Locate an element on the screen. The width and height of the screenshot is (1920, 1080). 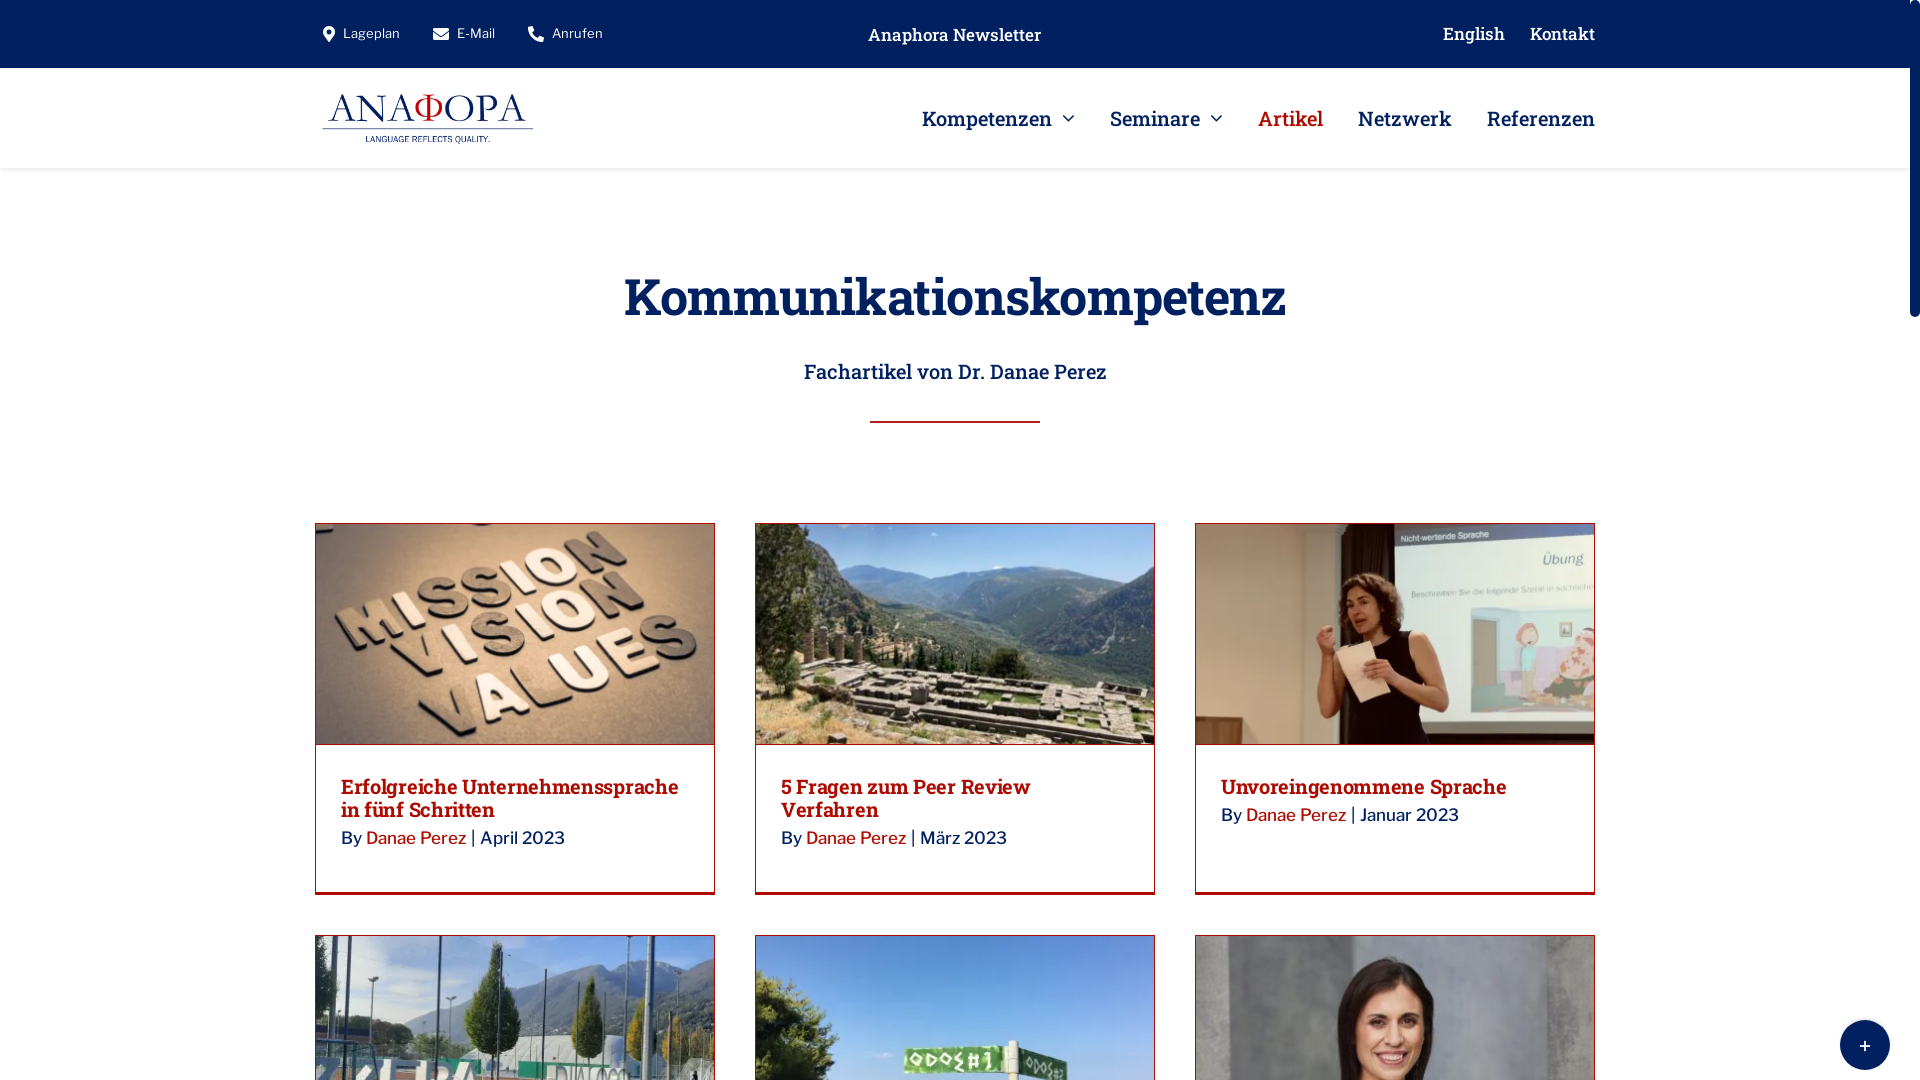
Referenzen is located at coordinates (1541, 118).